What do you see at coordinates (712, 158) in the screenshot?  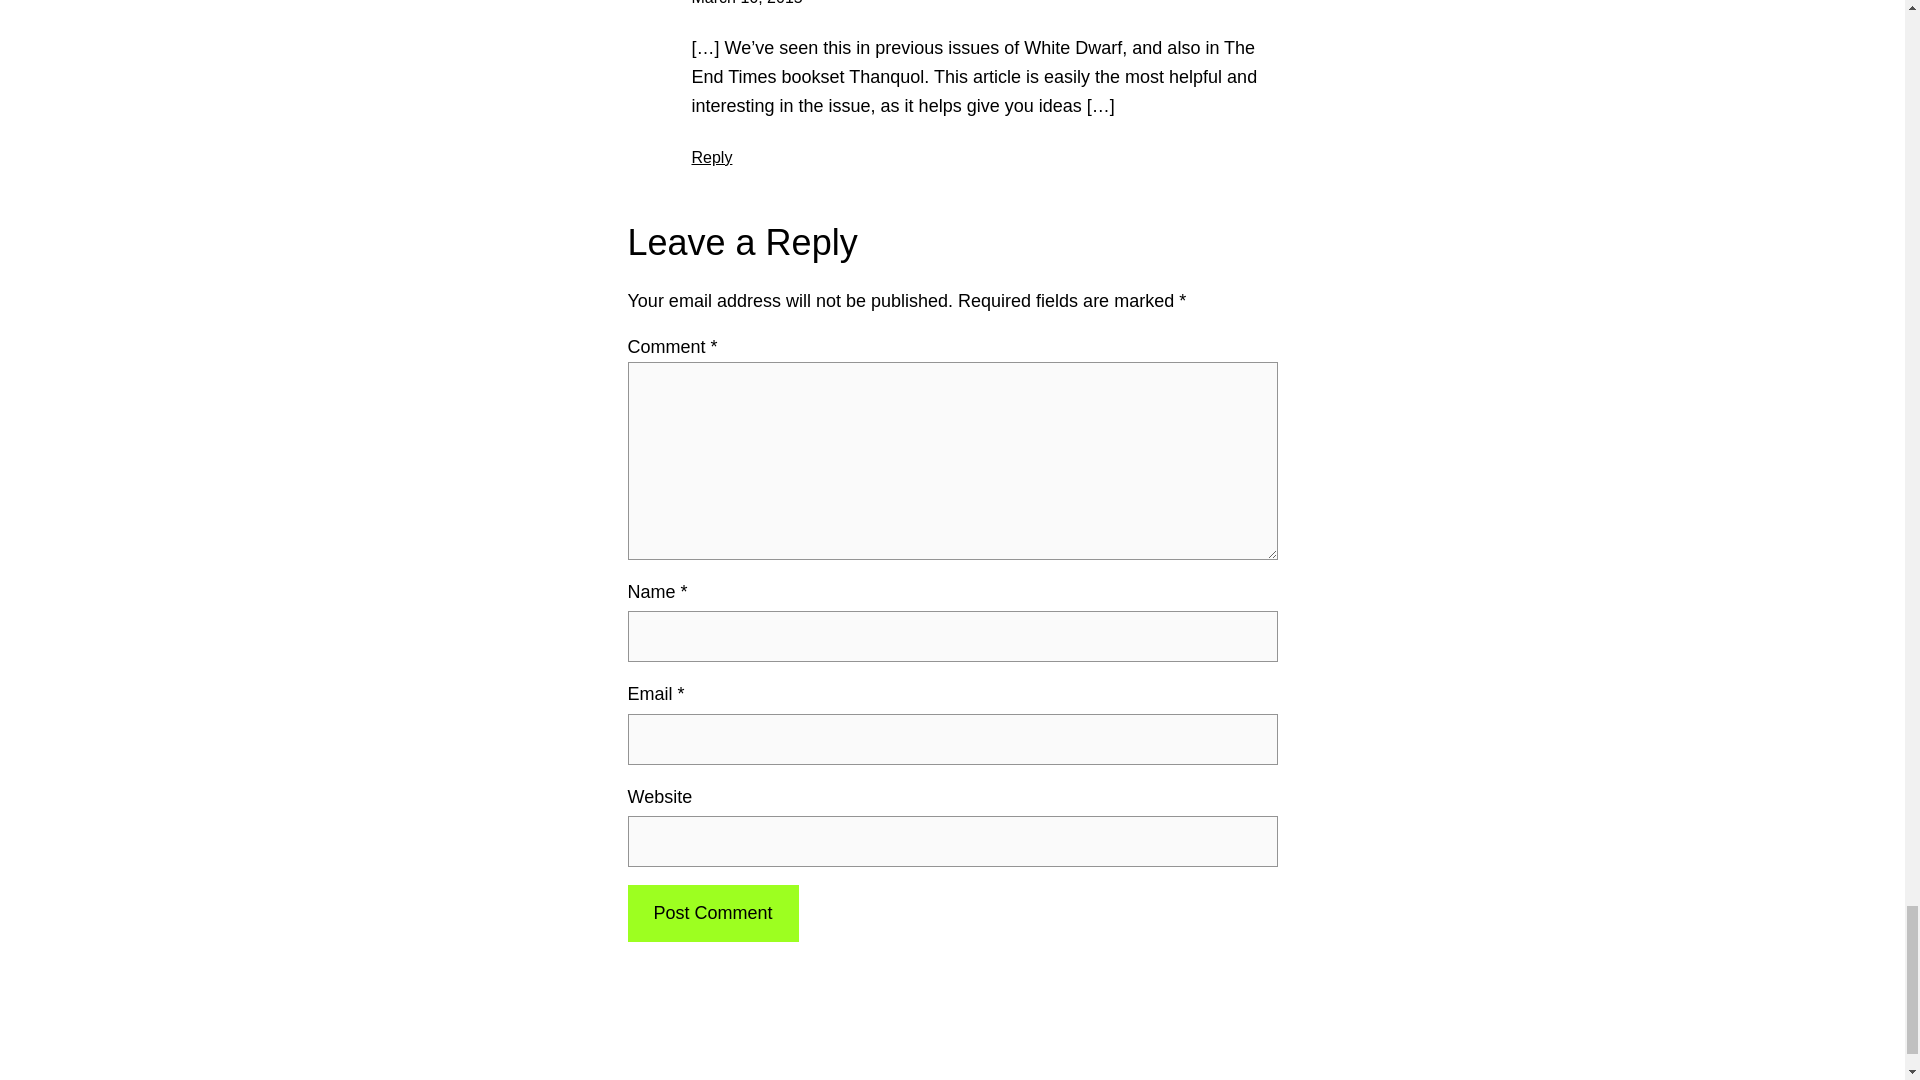 I see `Reply` at bounding box center [712, 158].